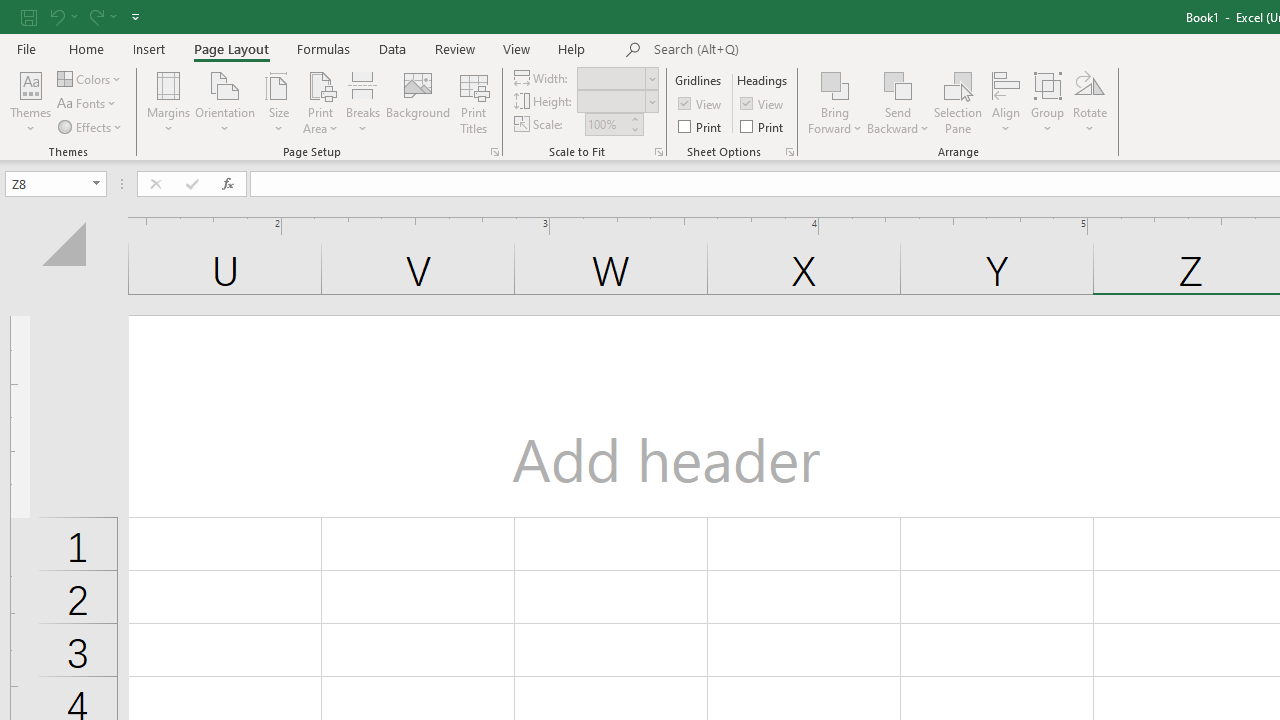  I want to click on Width, so click(612, 78).